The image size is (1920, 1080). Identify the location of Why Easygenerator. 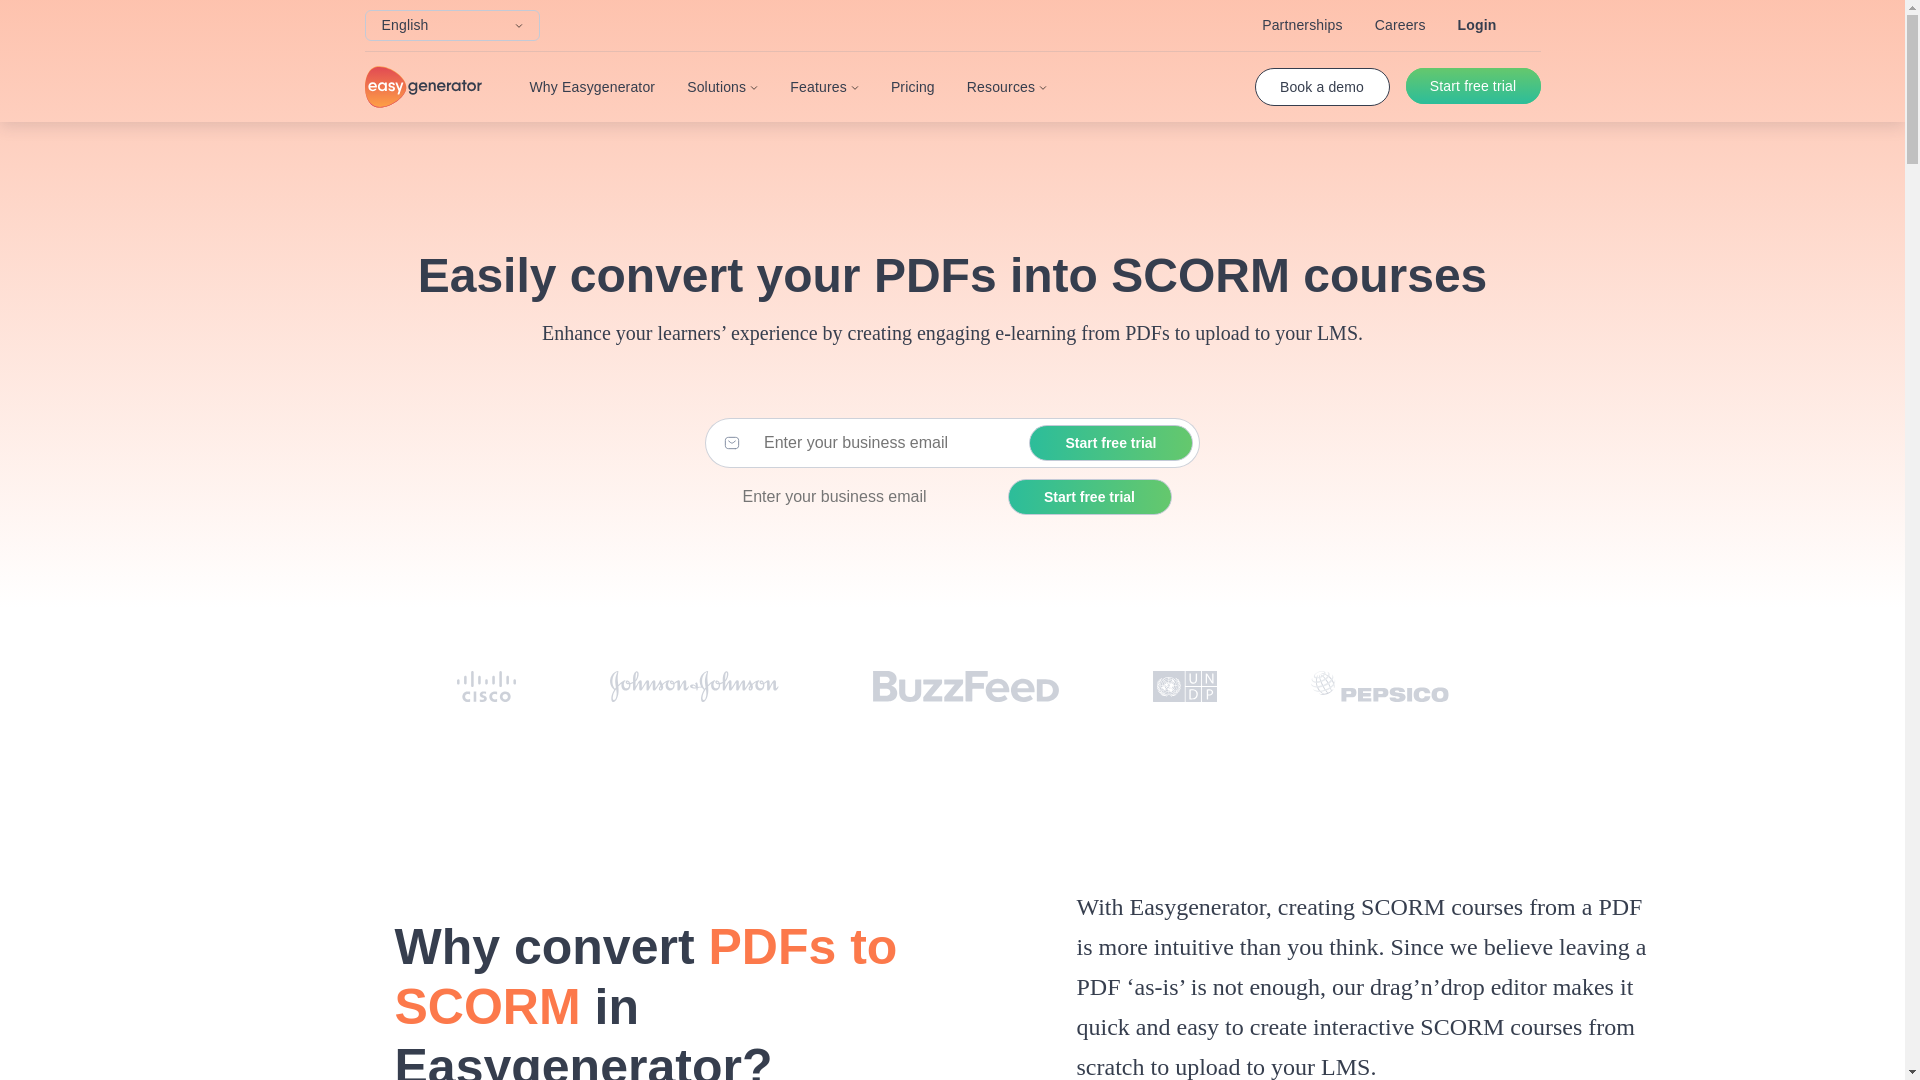
(592, 86).